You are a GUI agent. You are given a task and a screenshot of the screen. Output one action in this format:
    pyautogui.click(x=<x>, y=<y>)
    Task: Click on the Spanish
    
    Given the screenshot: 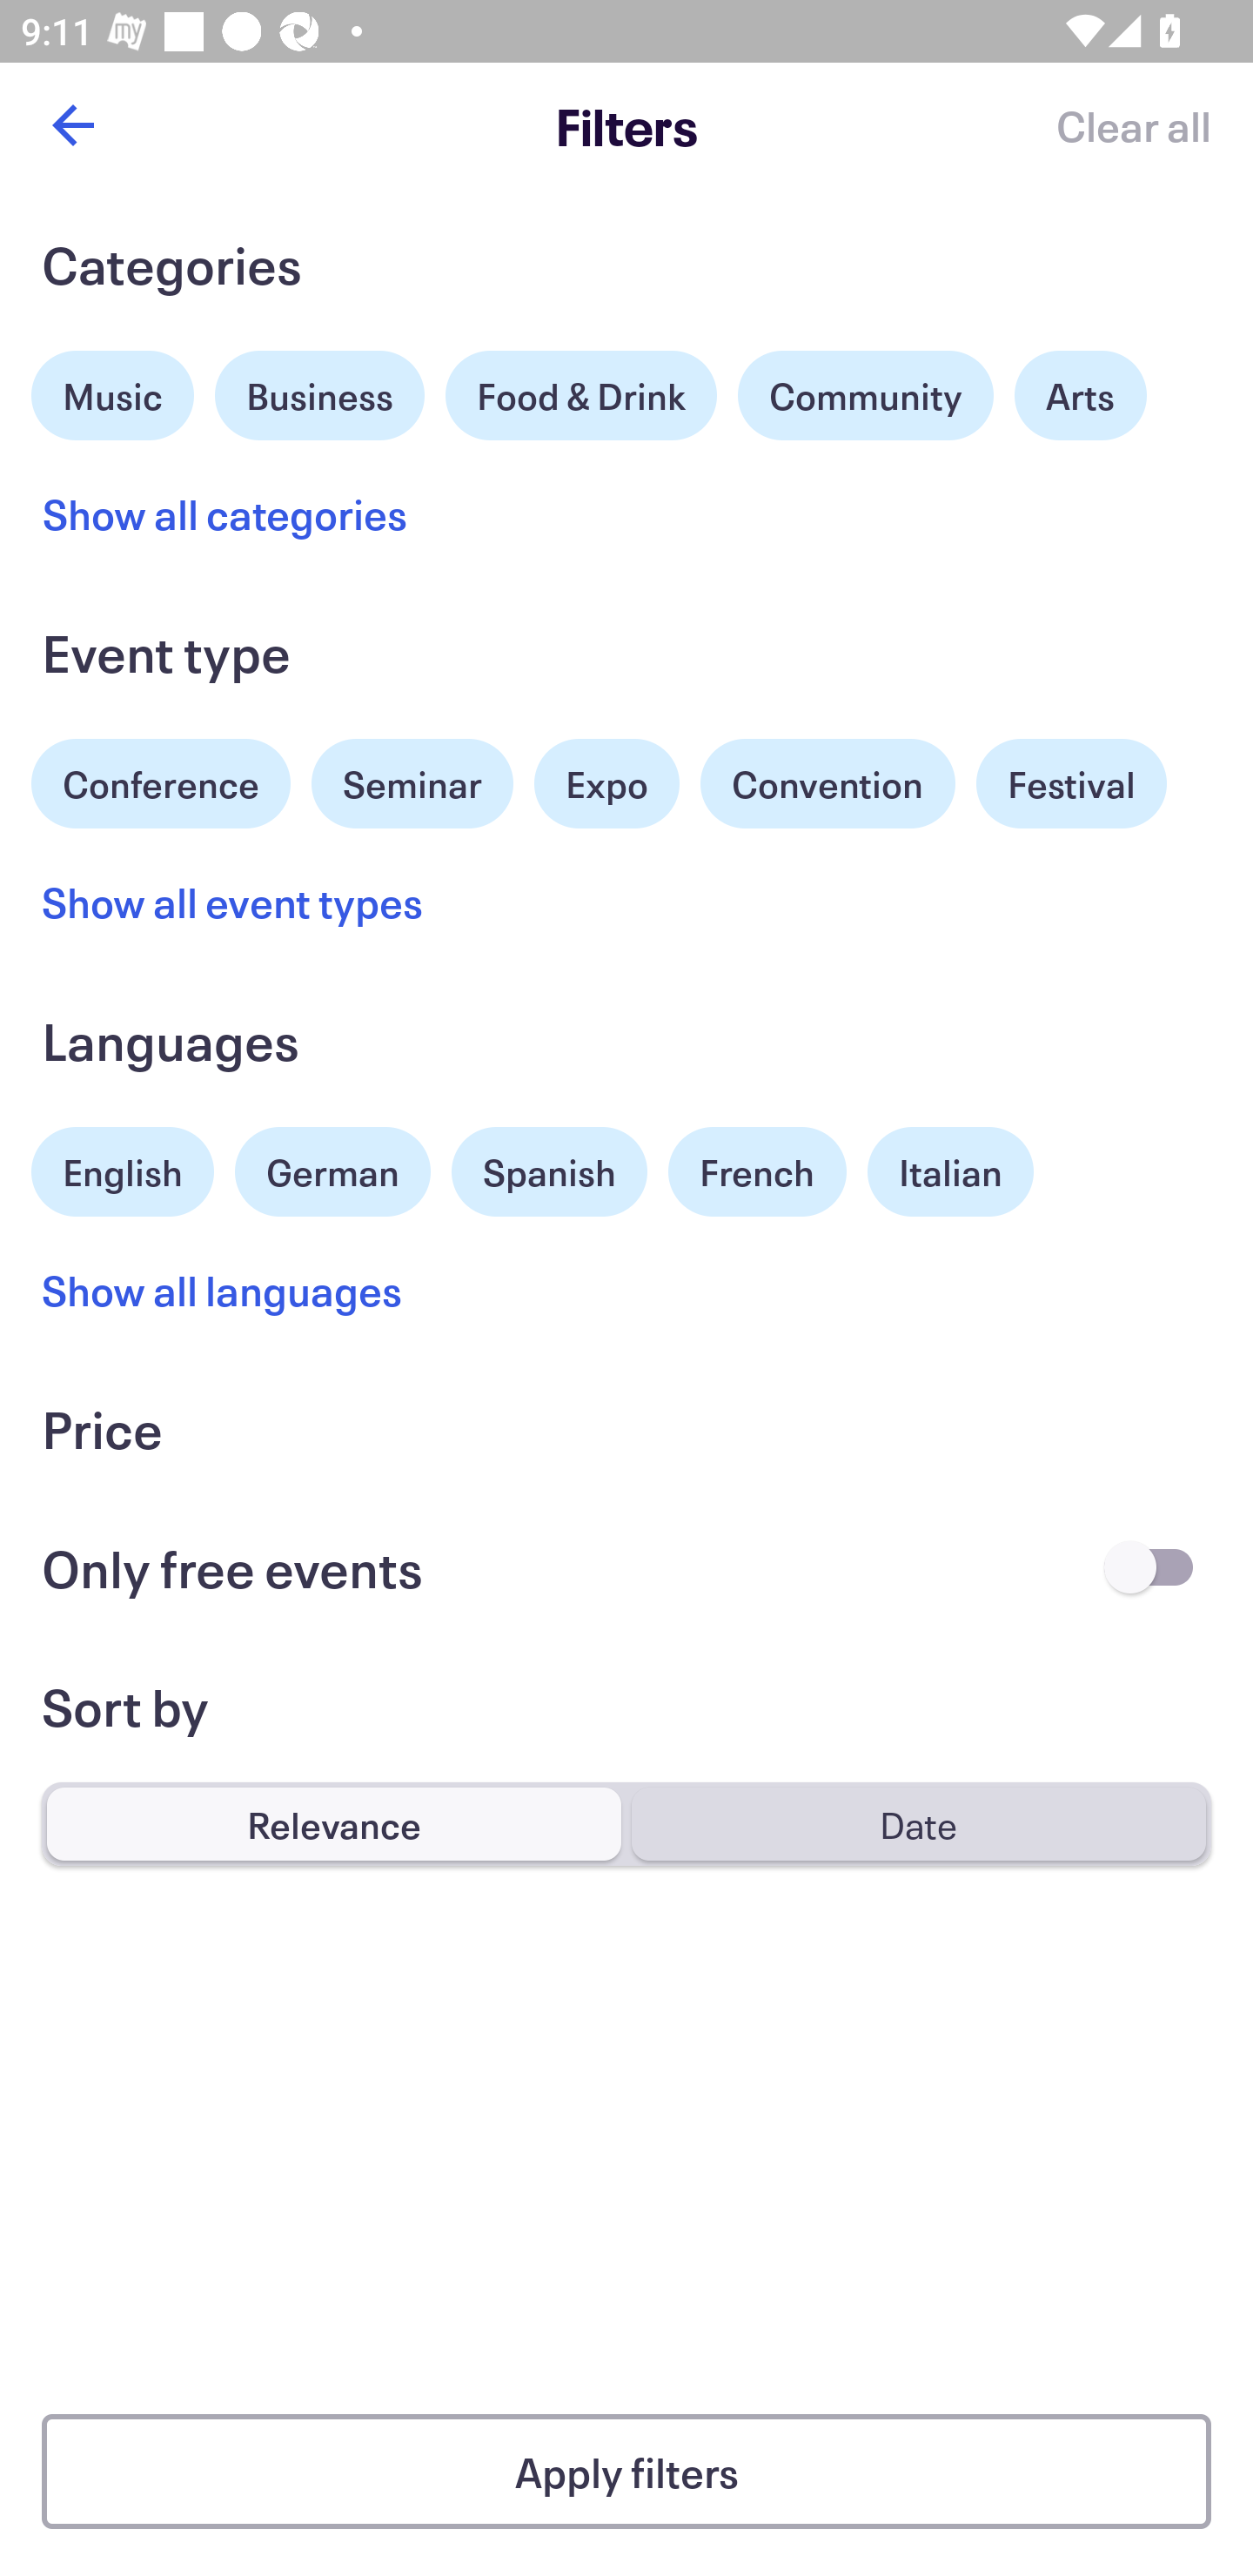 What is the action you would take?
    pyautogui.click(x=549, y=1171)
    